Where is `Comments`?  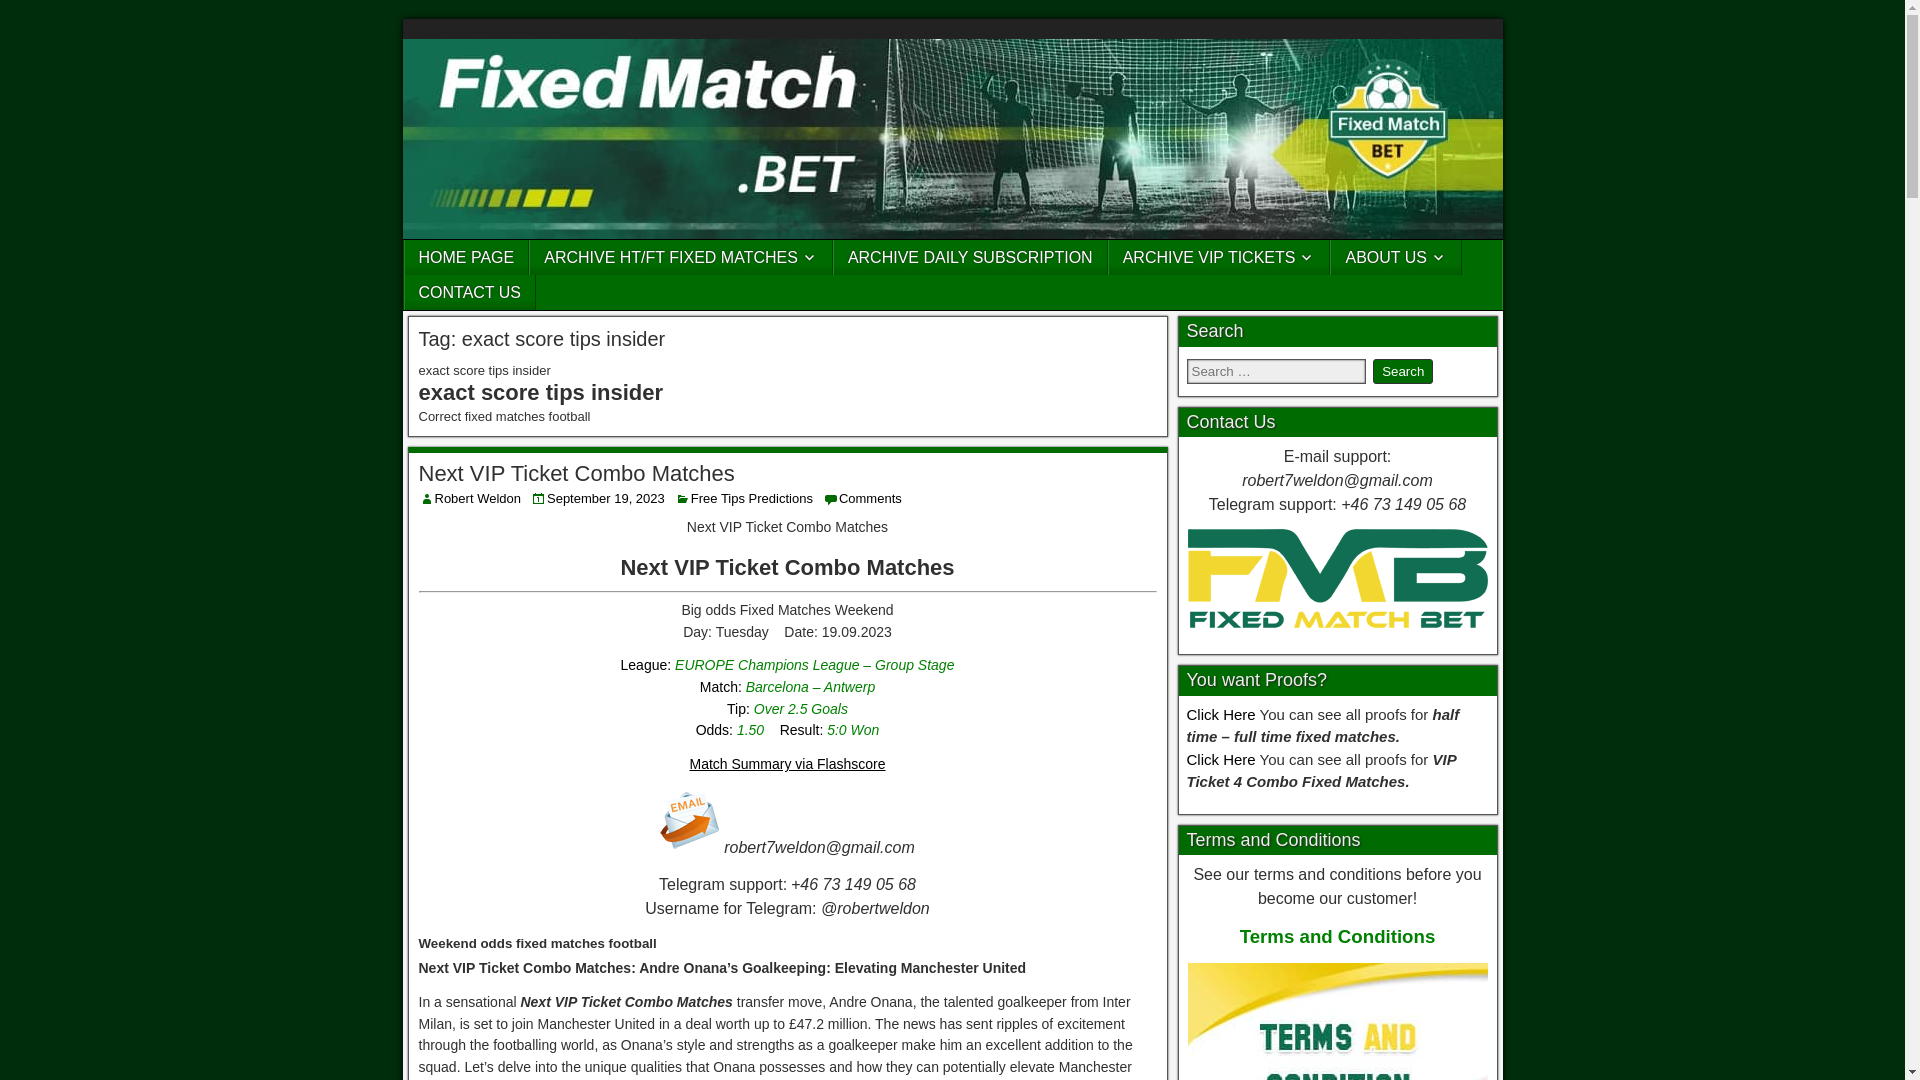 Comments is located at coordinates (870, 498).